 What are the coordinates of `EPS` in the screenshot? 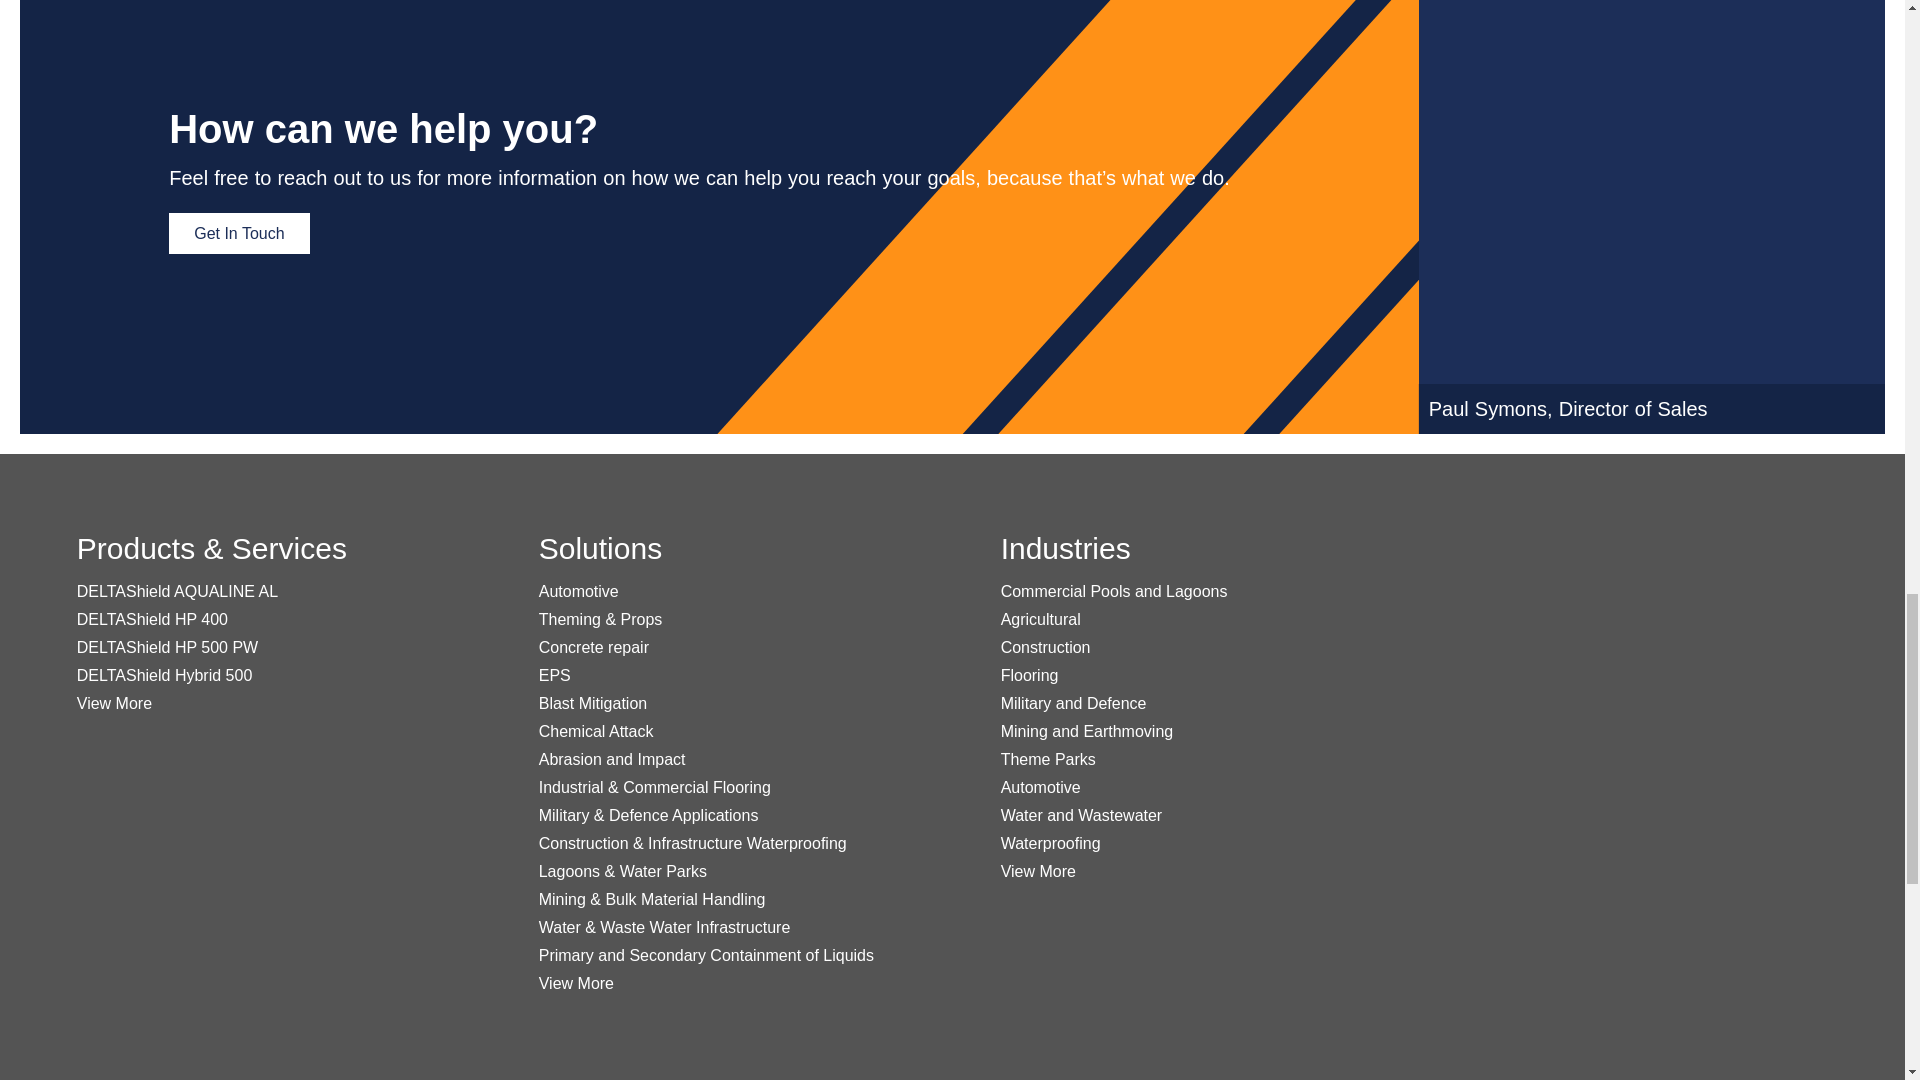 It's located at (554, 675).